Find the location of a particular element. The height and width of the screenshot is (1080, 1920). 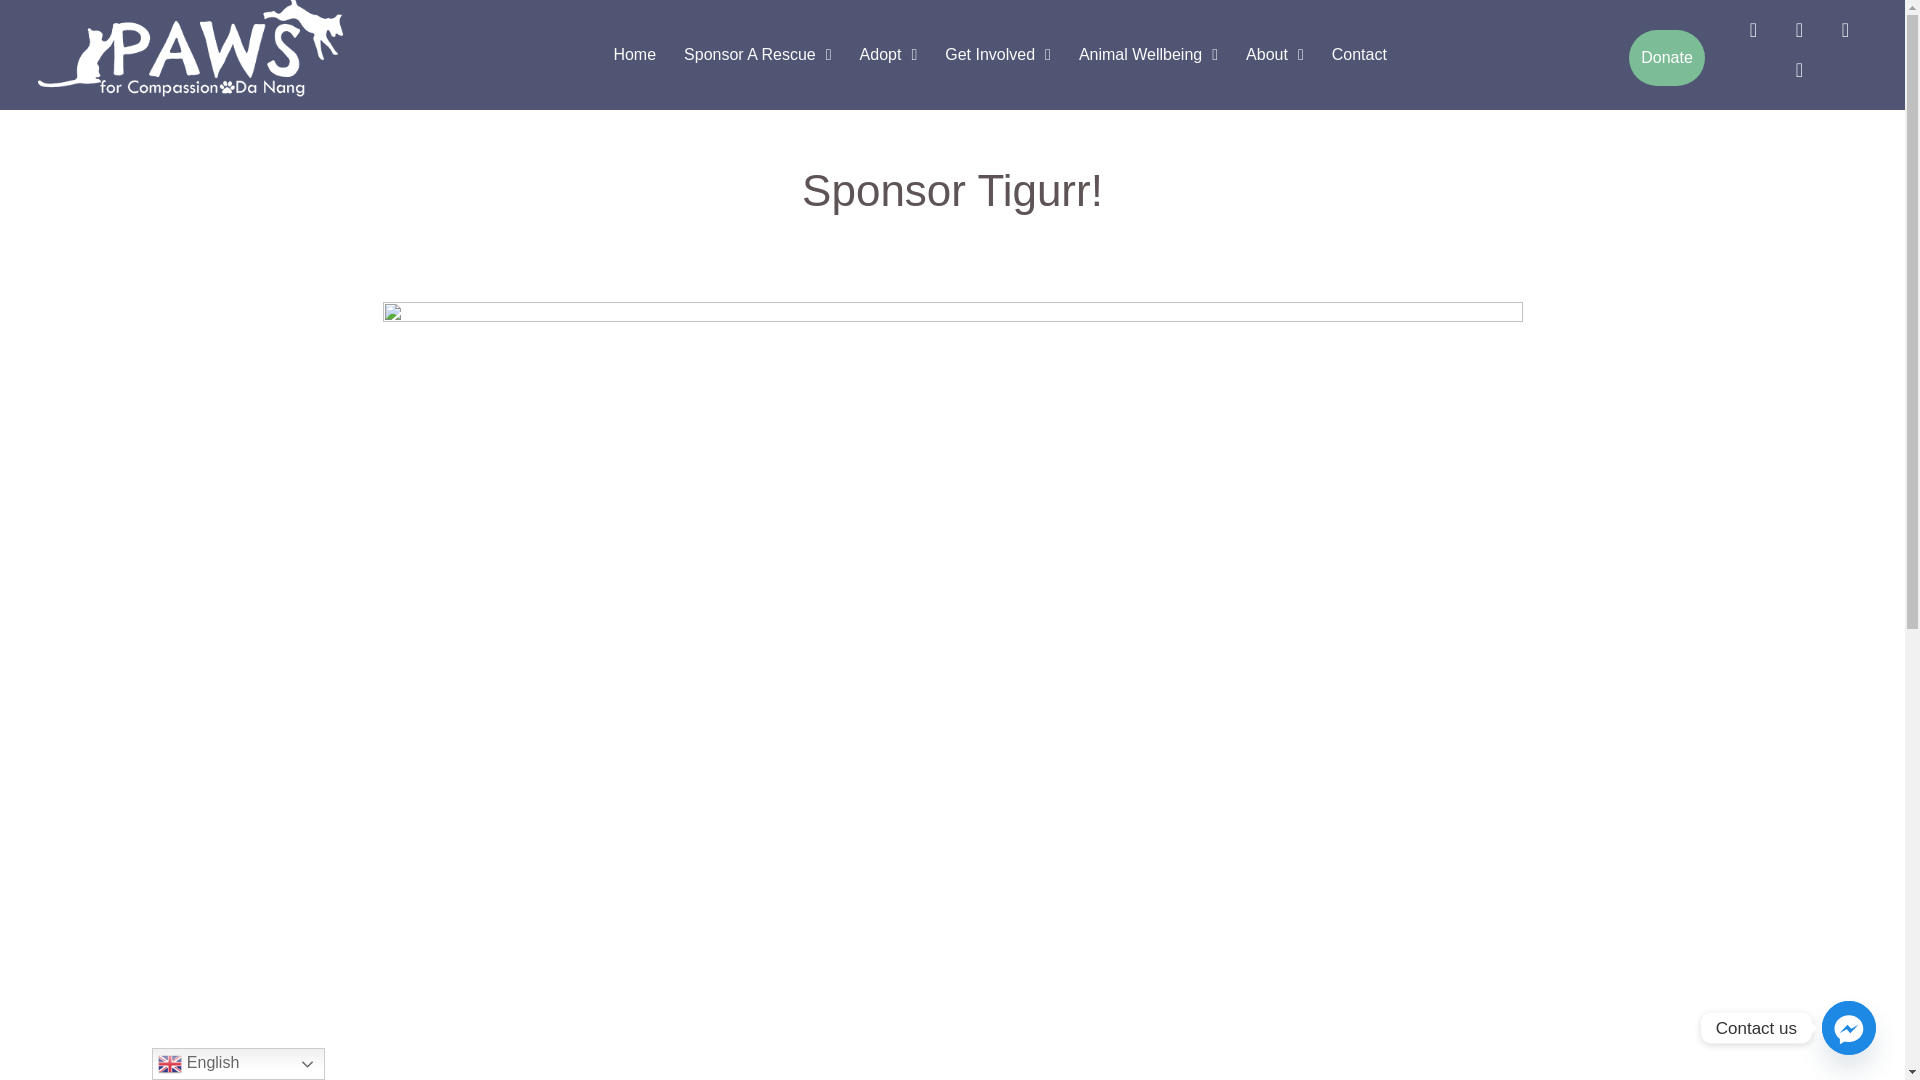

Animal Wellbeing is located at coordinates (1148, 54).